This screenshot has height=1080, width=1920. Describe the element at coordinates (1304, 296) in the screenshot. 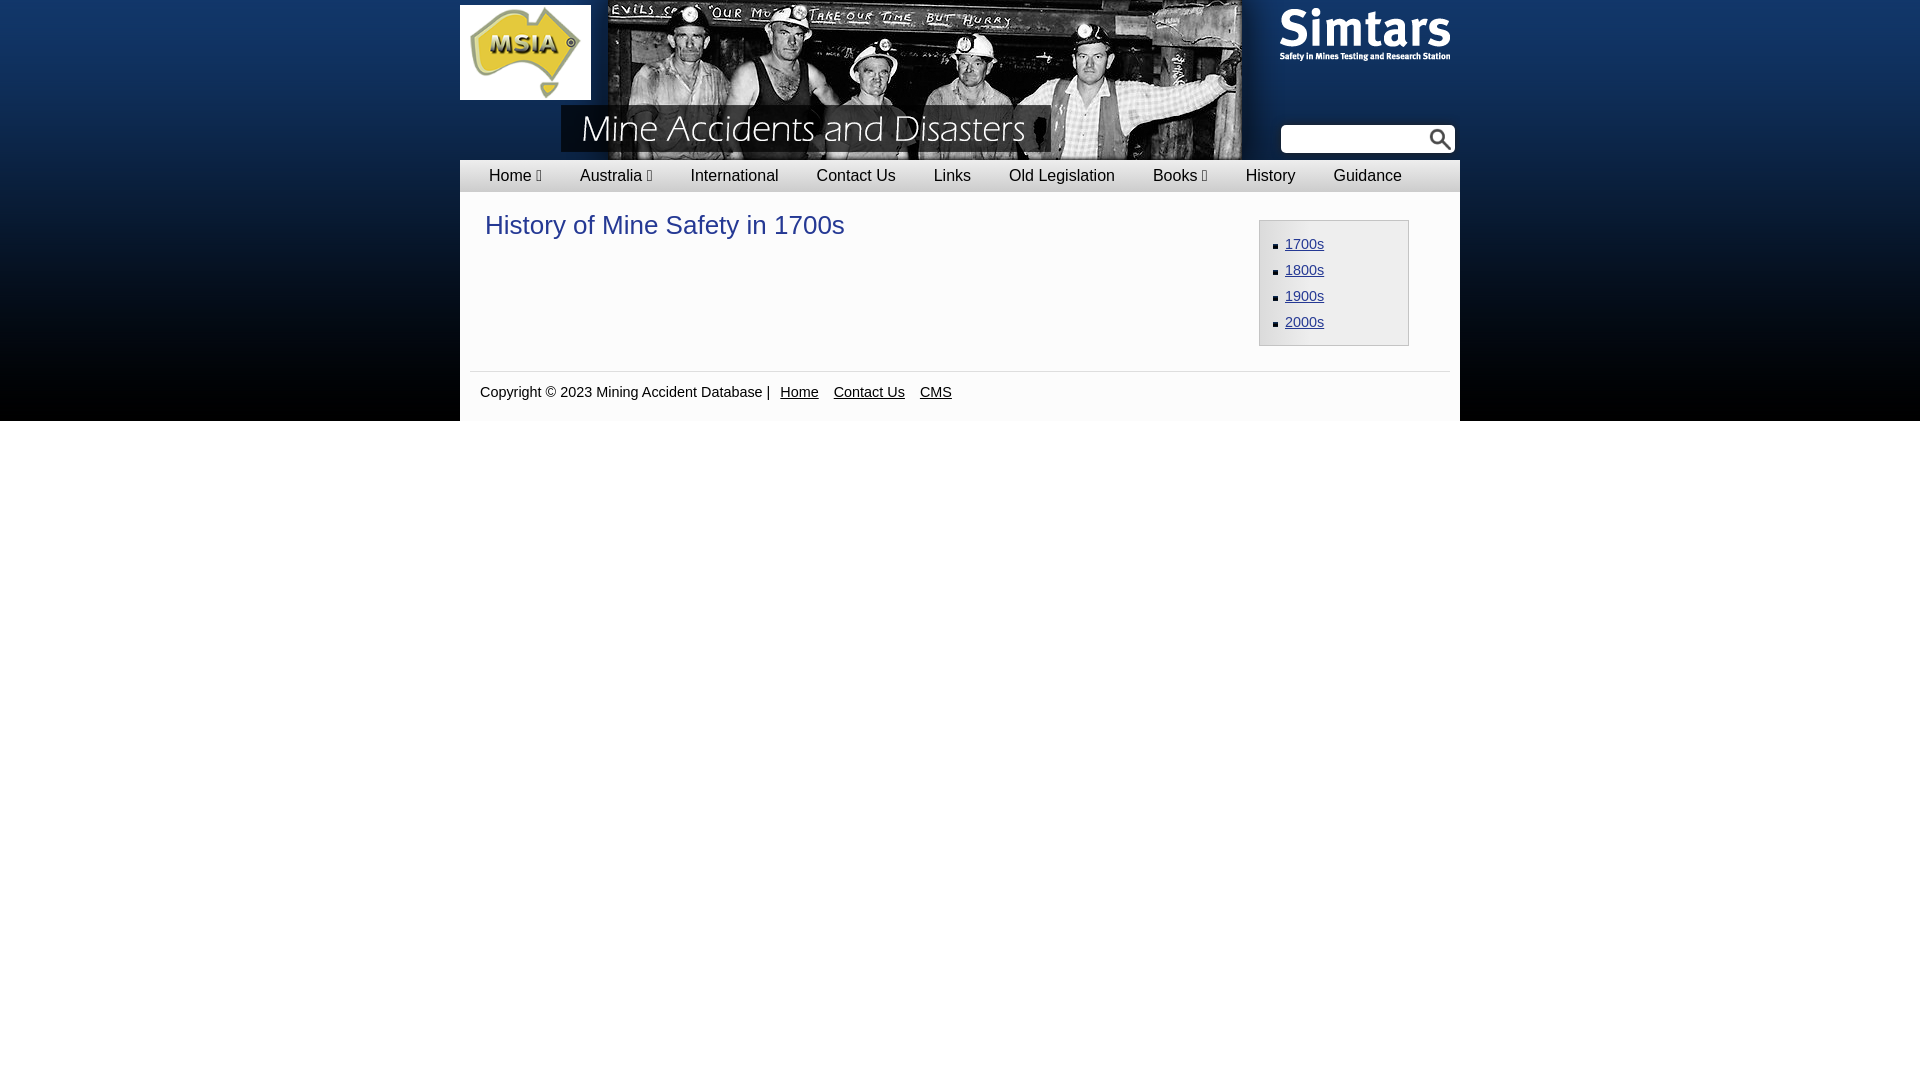

I see `1900s` at that location.